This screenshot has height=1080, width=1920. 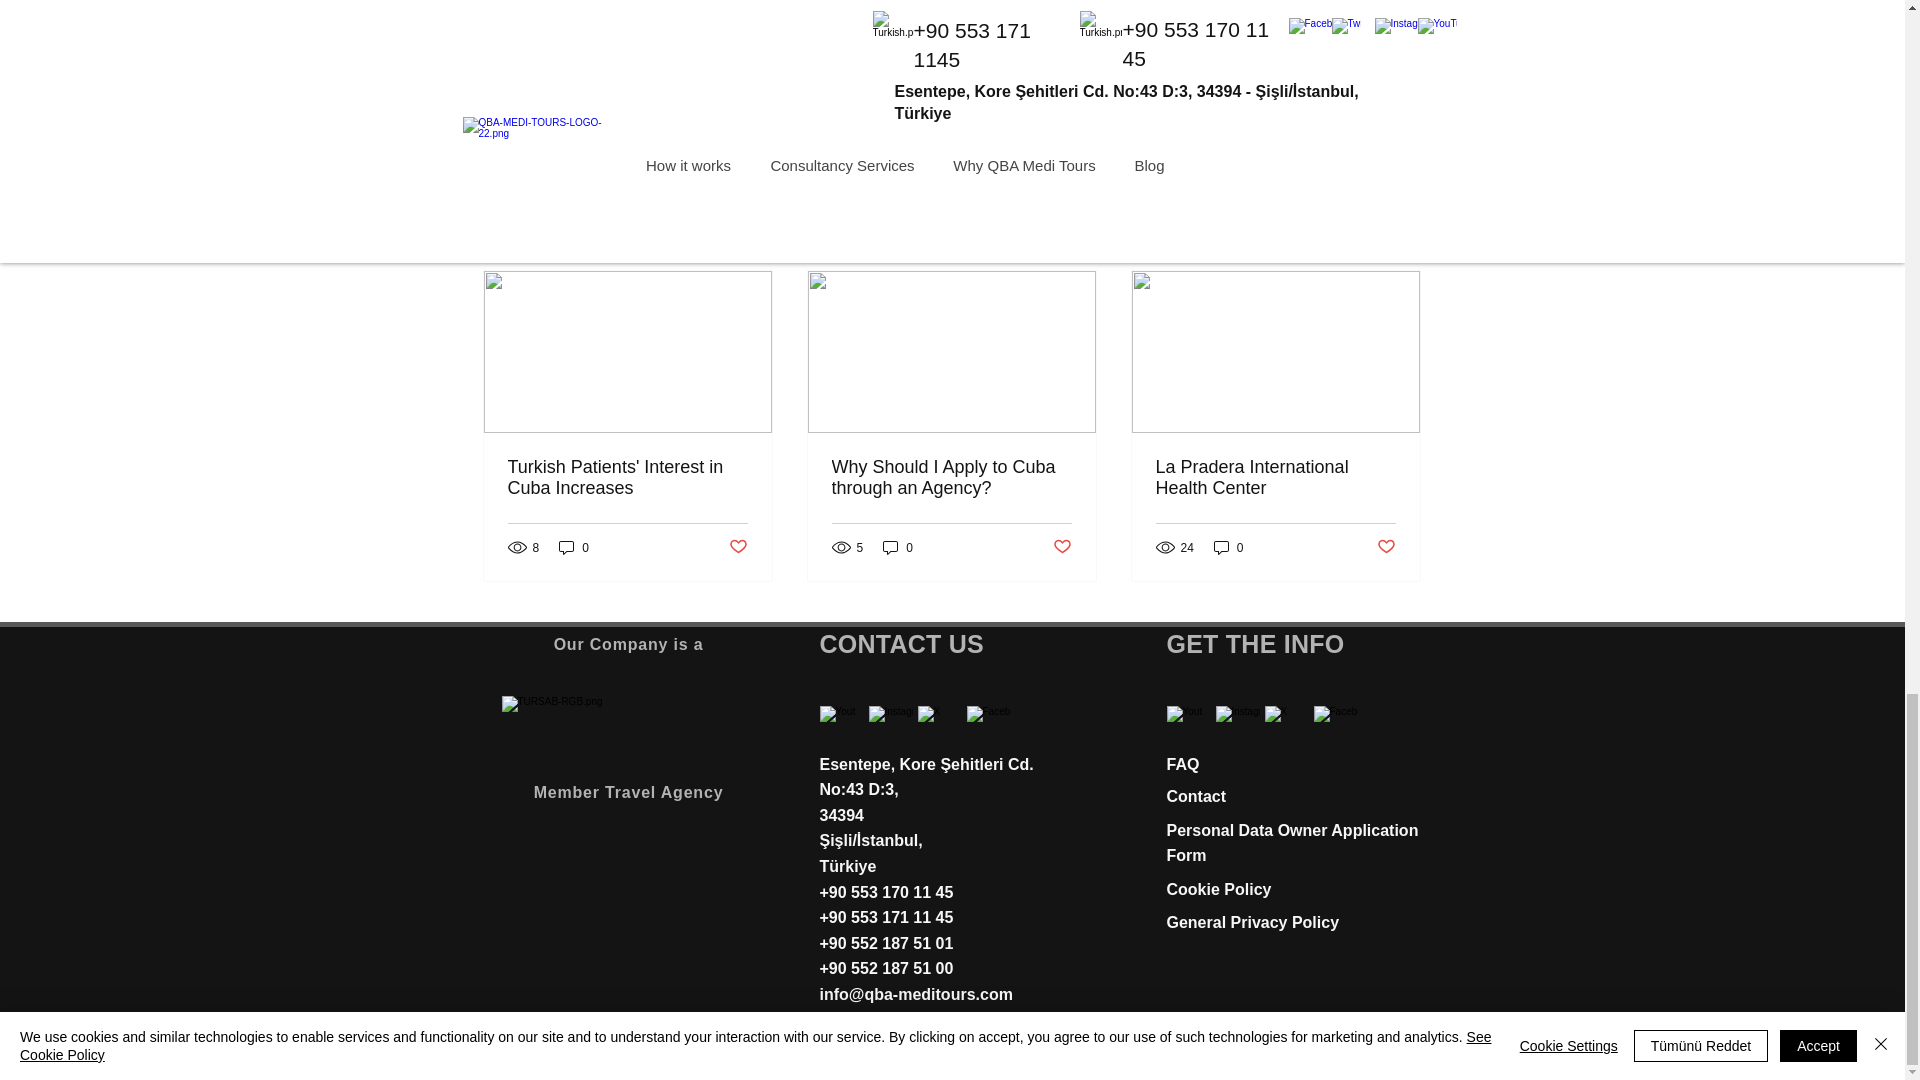 I want to click on Post not marked as liked, so click(x=1062, y=547).